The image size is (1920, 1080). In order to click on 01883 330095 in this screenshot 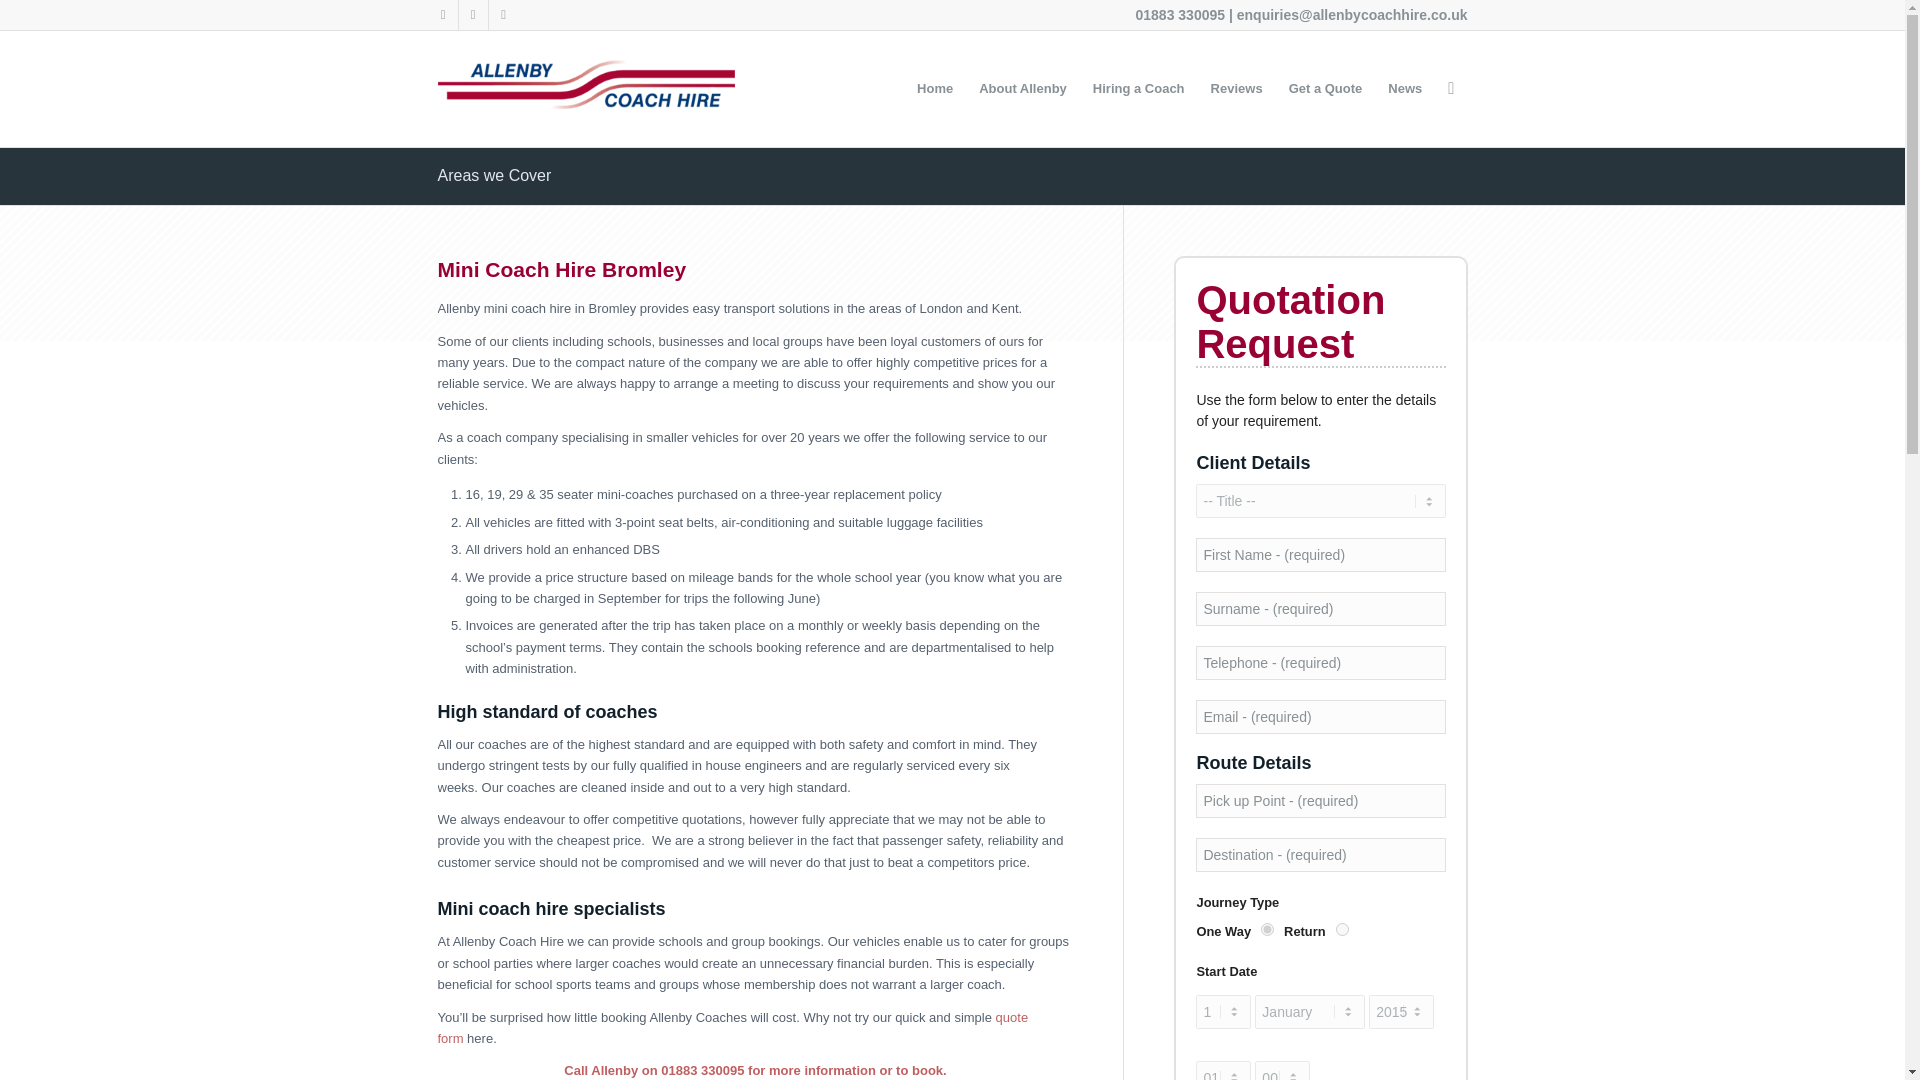, I will do `click(1181, 14)`.